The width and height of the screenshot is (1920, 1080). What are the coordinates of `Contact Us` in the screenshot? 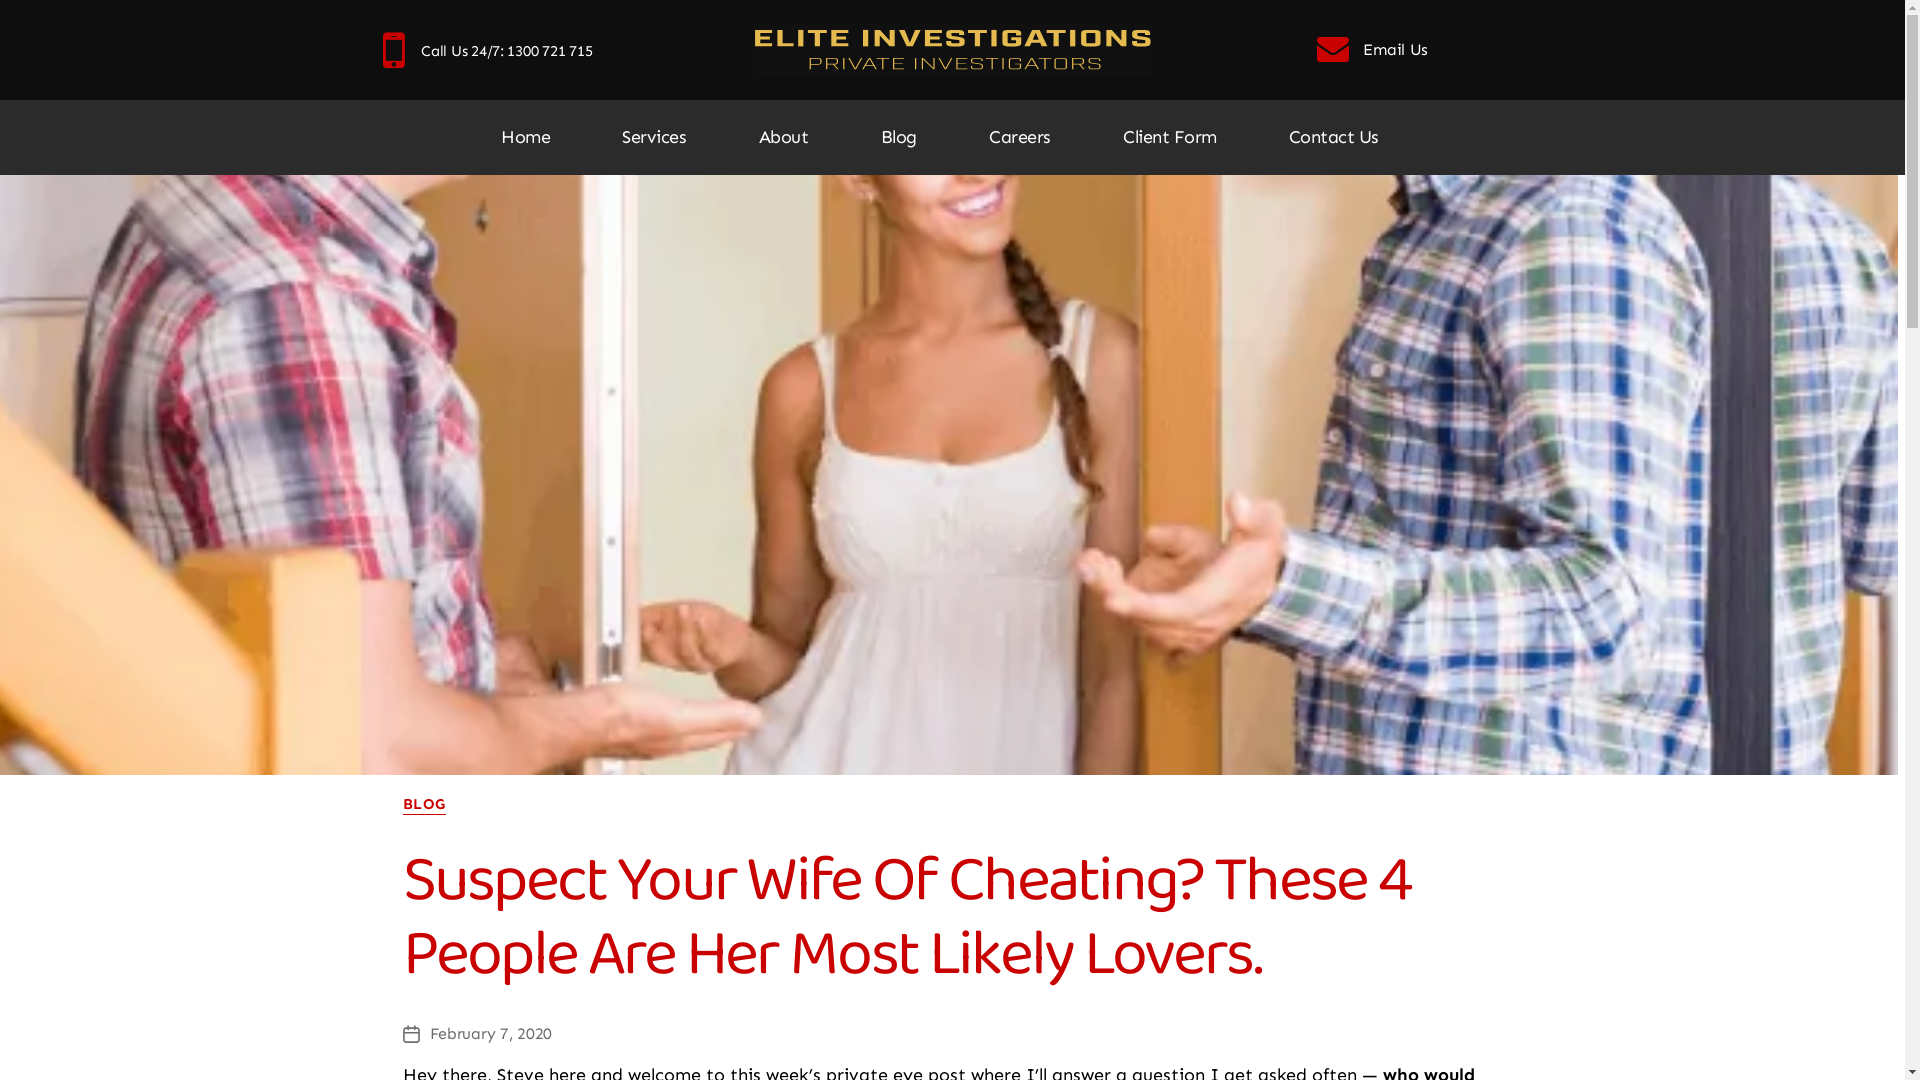 It's located at (1334, 138).